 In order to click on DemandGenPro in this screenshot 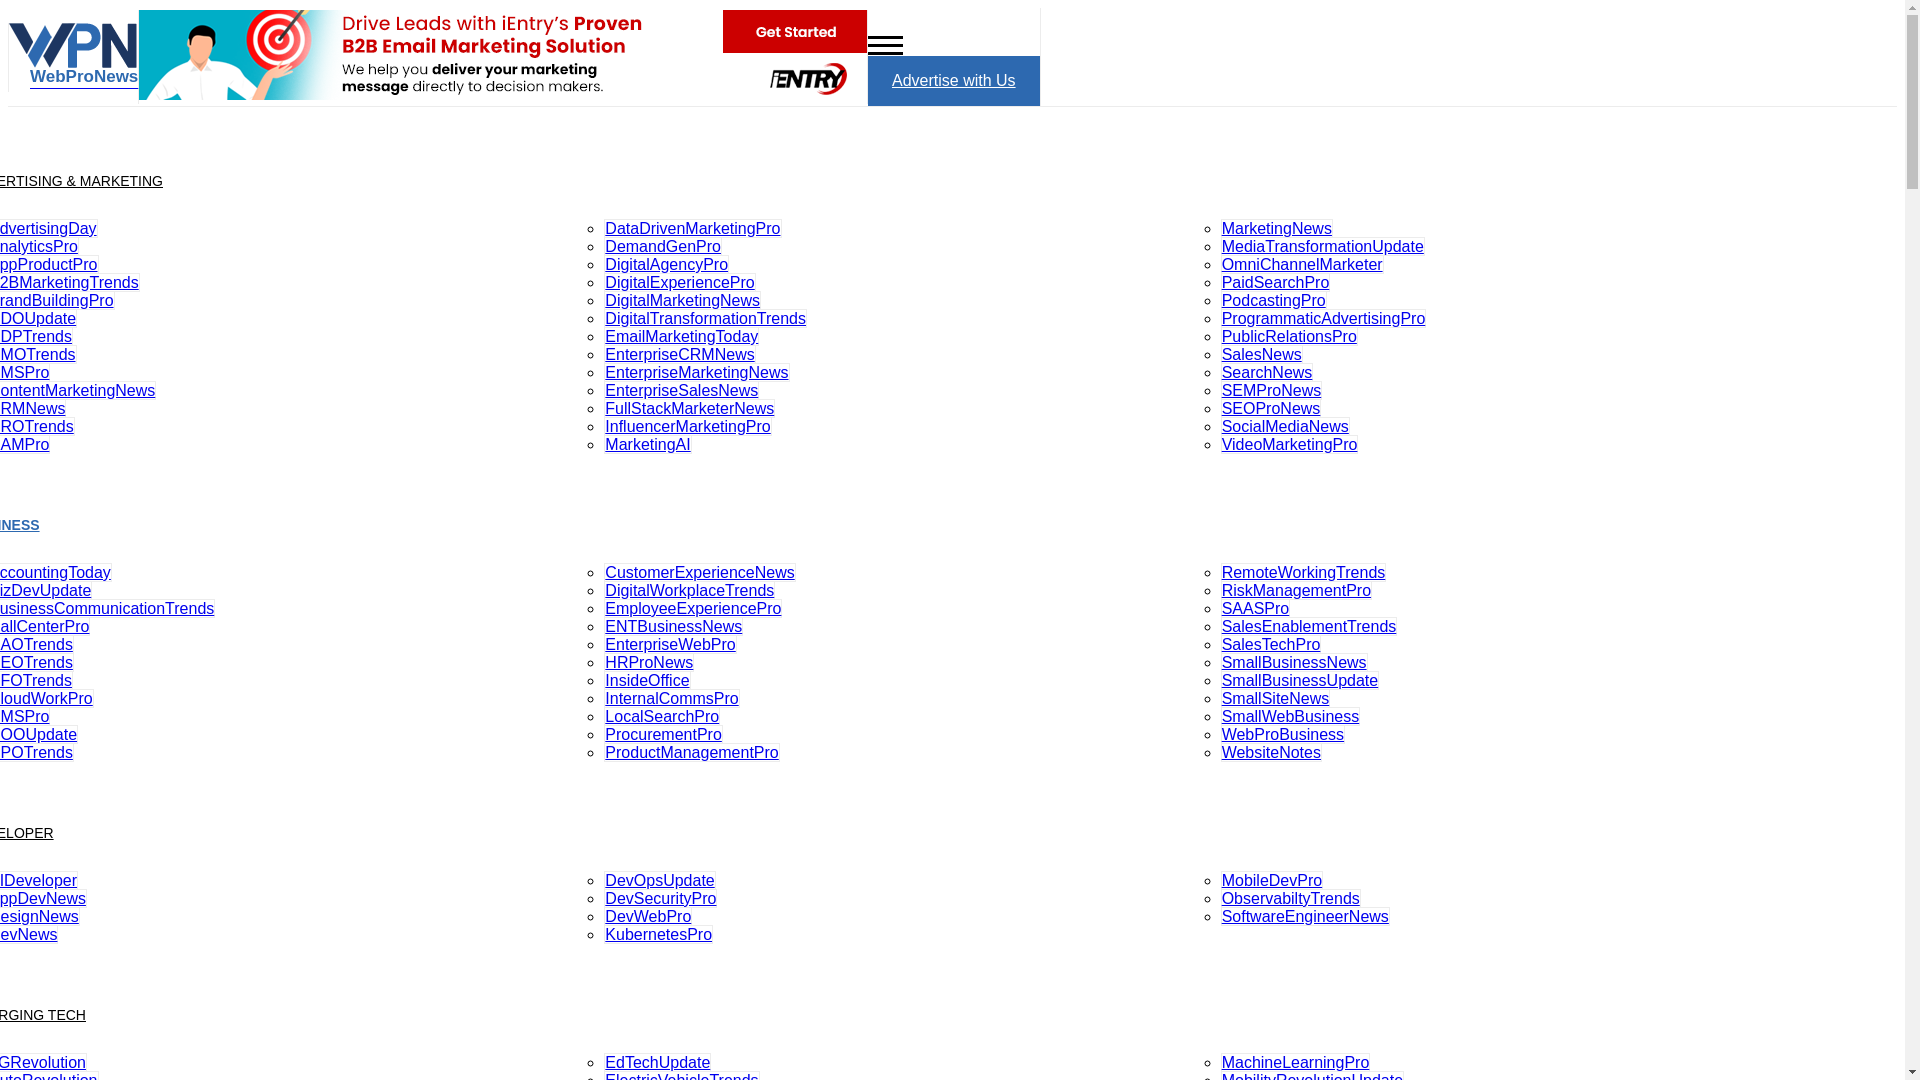, I will do `click(662, 246)`.